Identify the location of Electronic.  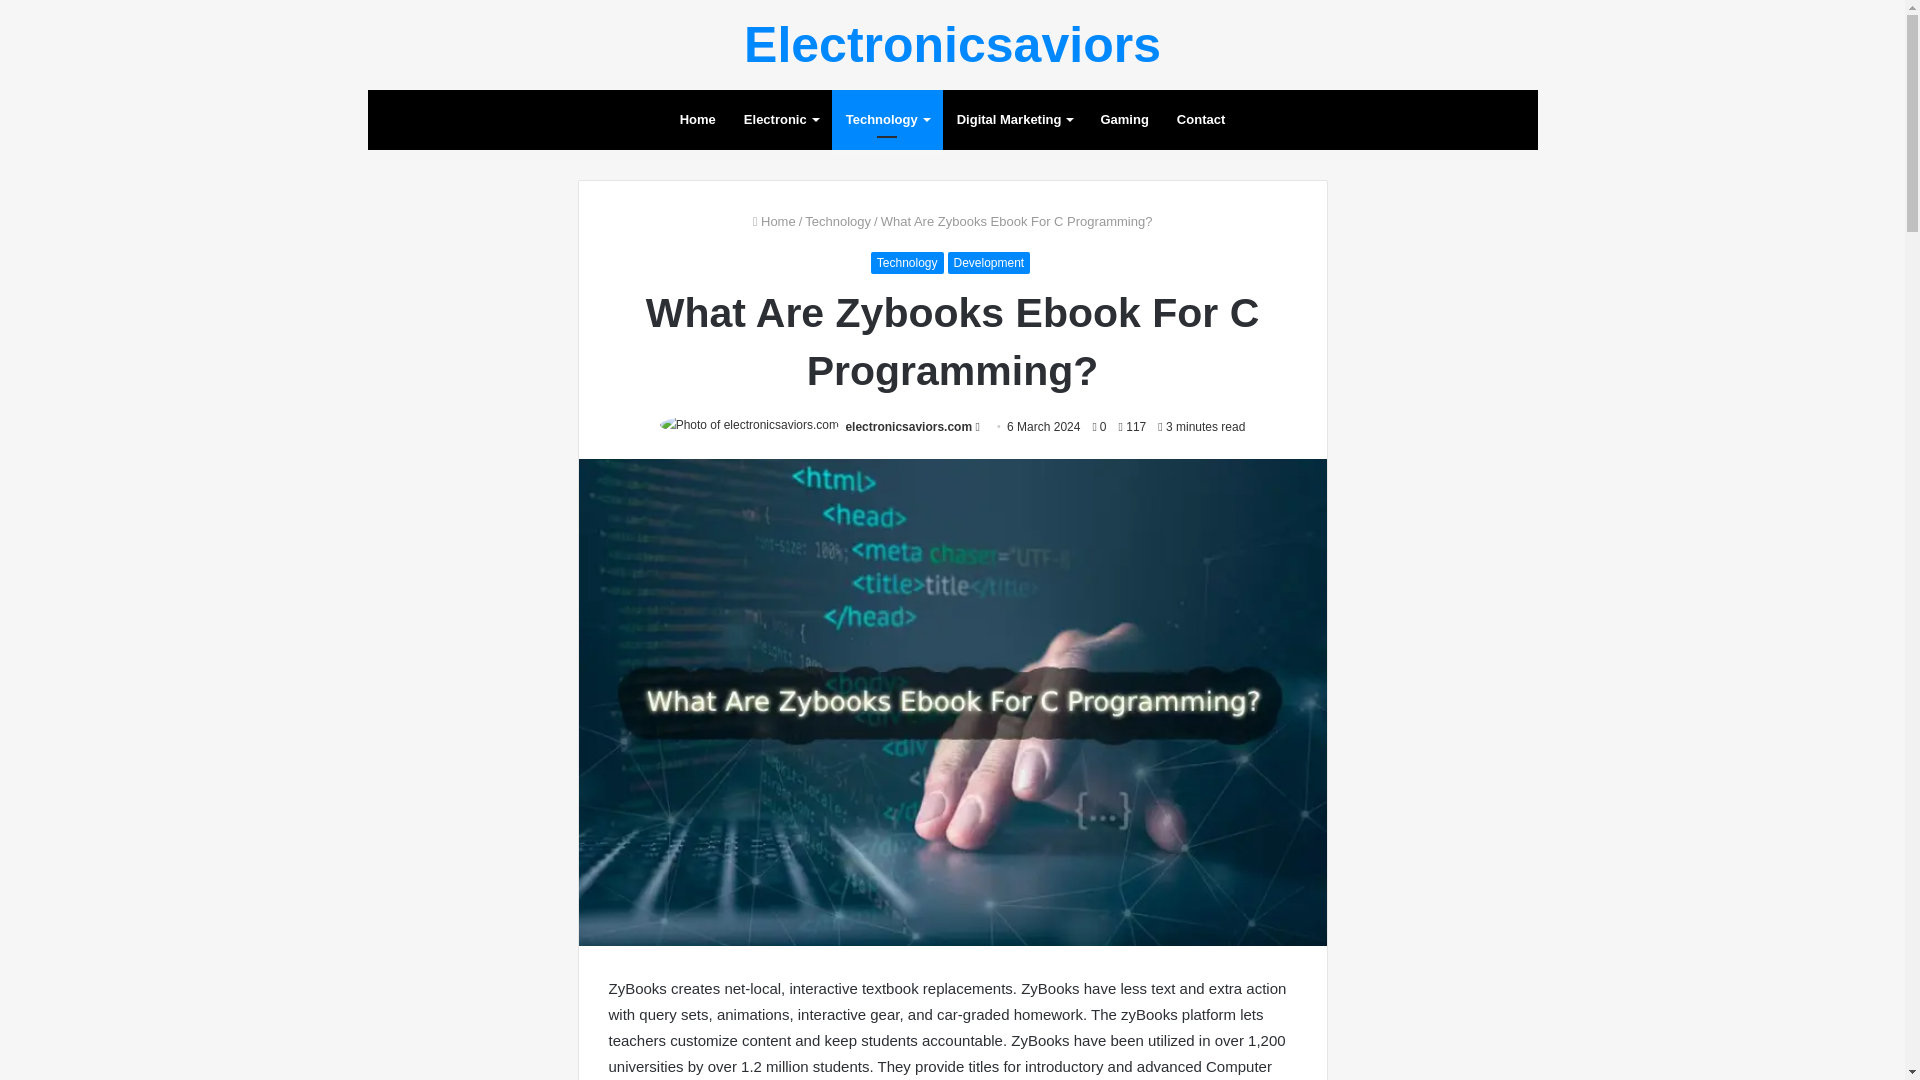
(780, 120).